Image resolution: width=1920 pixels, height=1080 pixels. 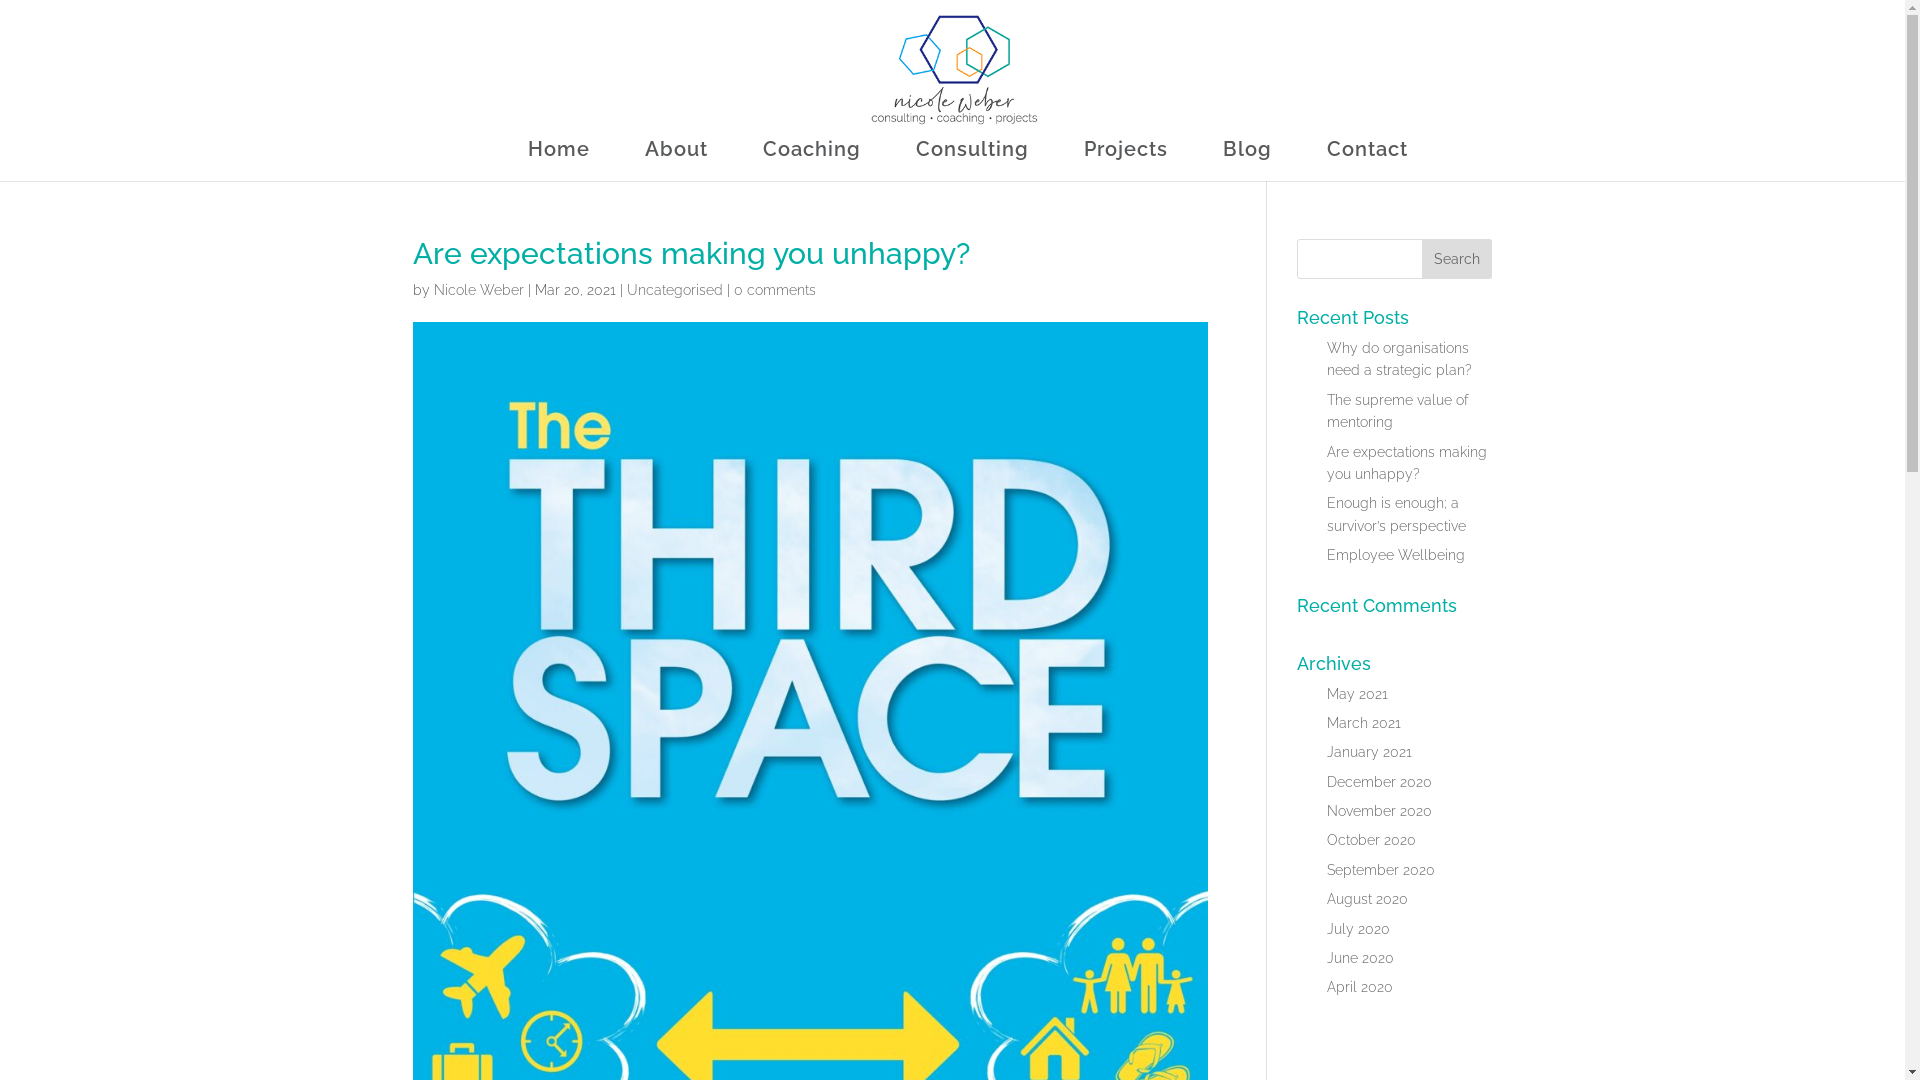 What do you see at coordinates (972, 162) in the screenshot?
I see `Consulting` at bounding box center [972, 162].